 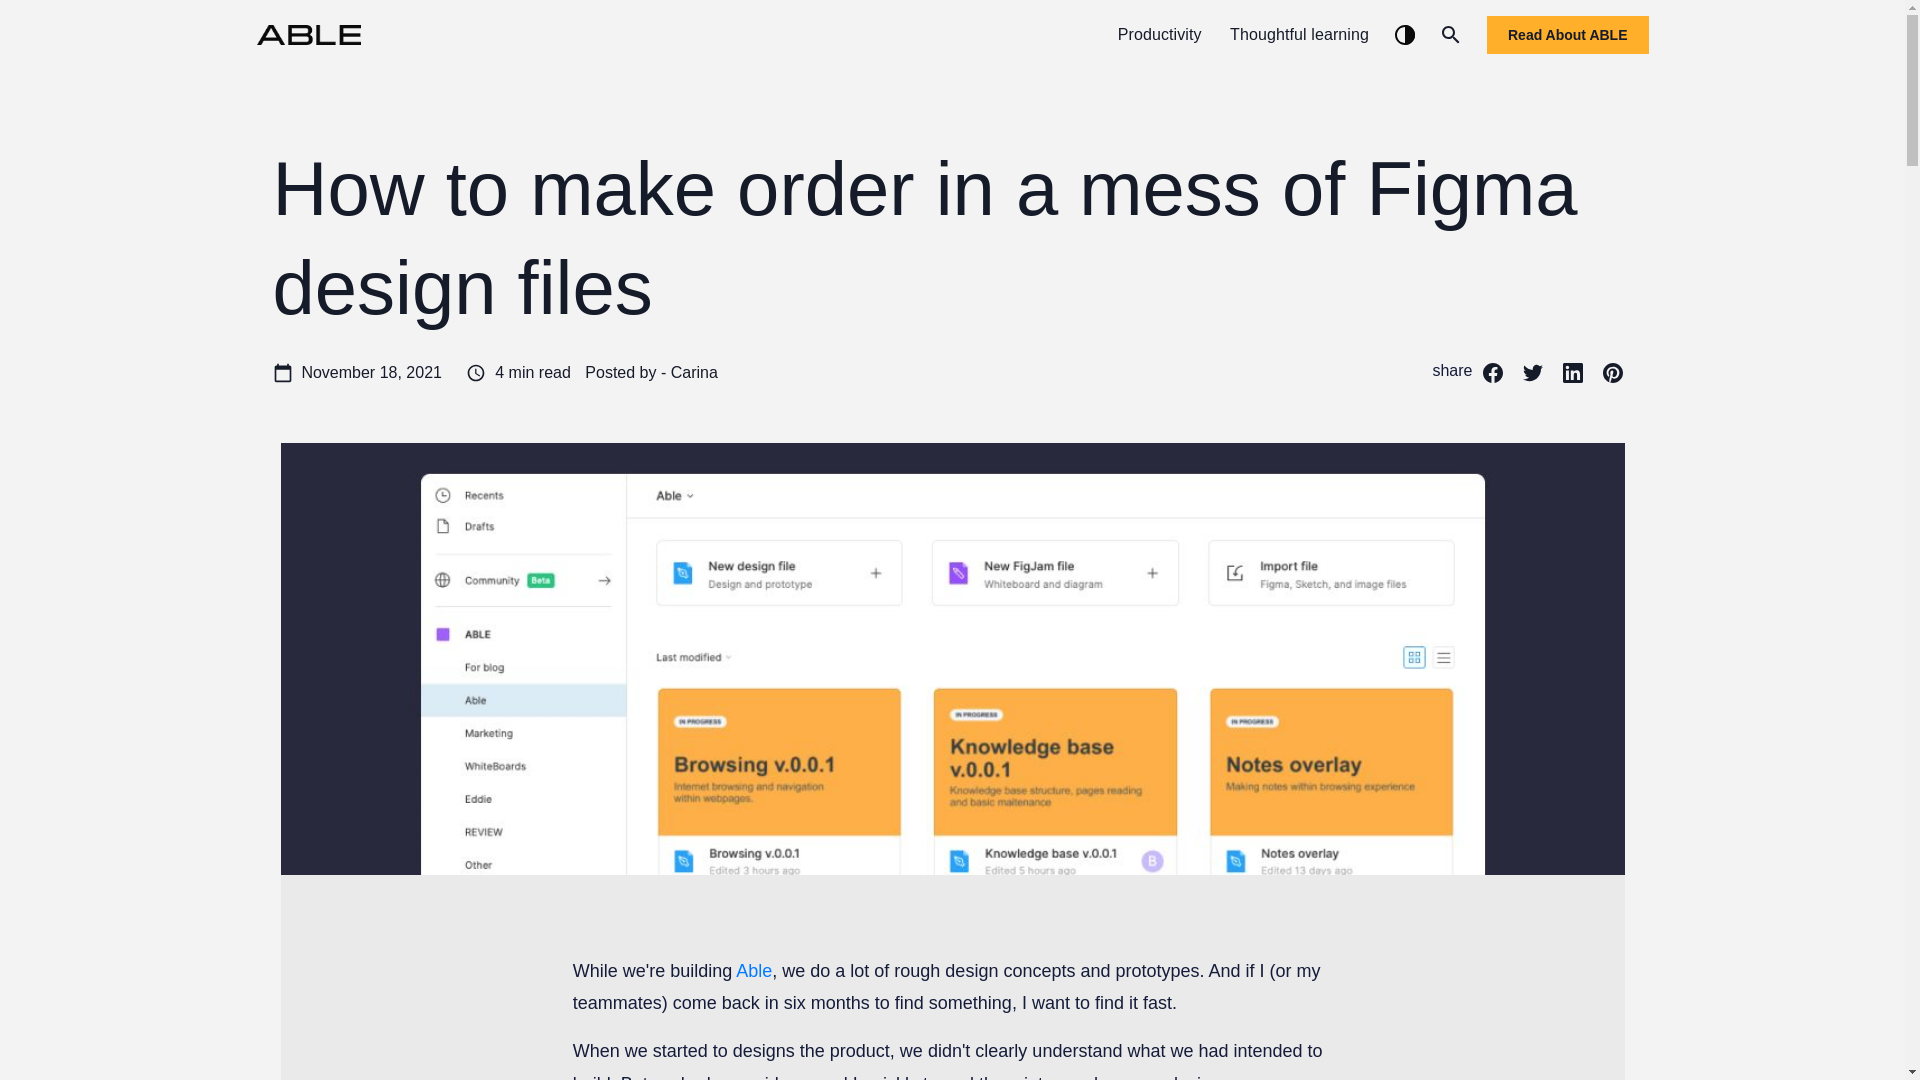 What do you see at coordinates (1299, 34) in the screenshot?
I see `Thoughtful learning` at bounding box center [1299, 34].